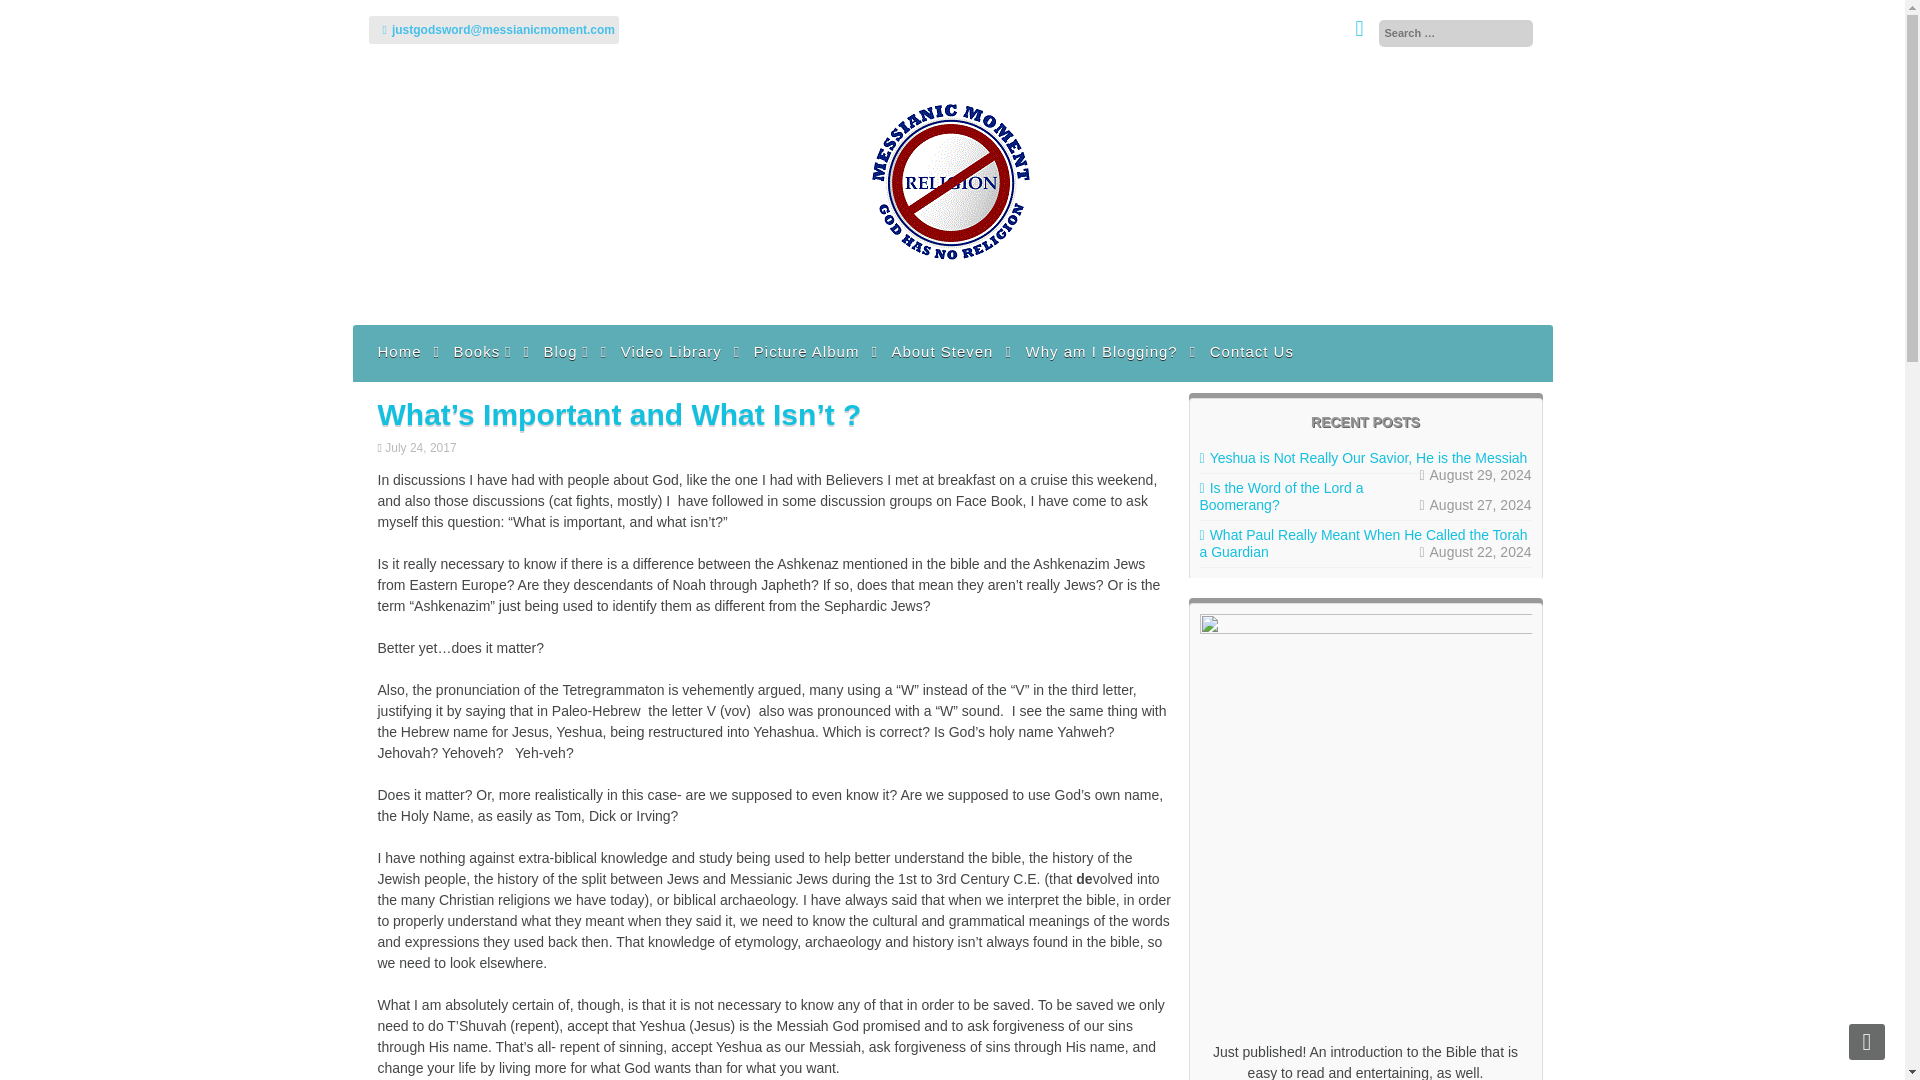  I want to click on July 24, 2017, so click(422, 447).